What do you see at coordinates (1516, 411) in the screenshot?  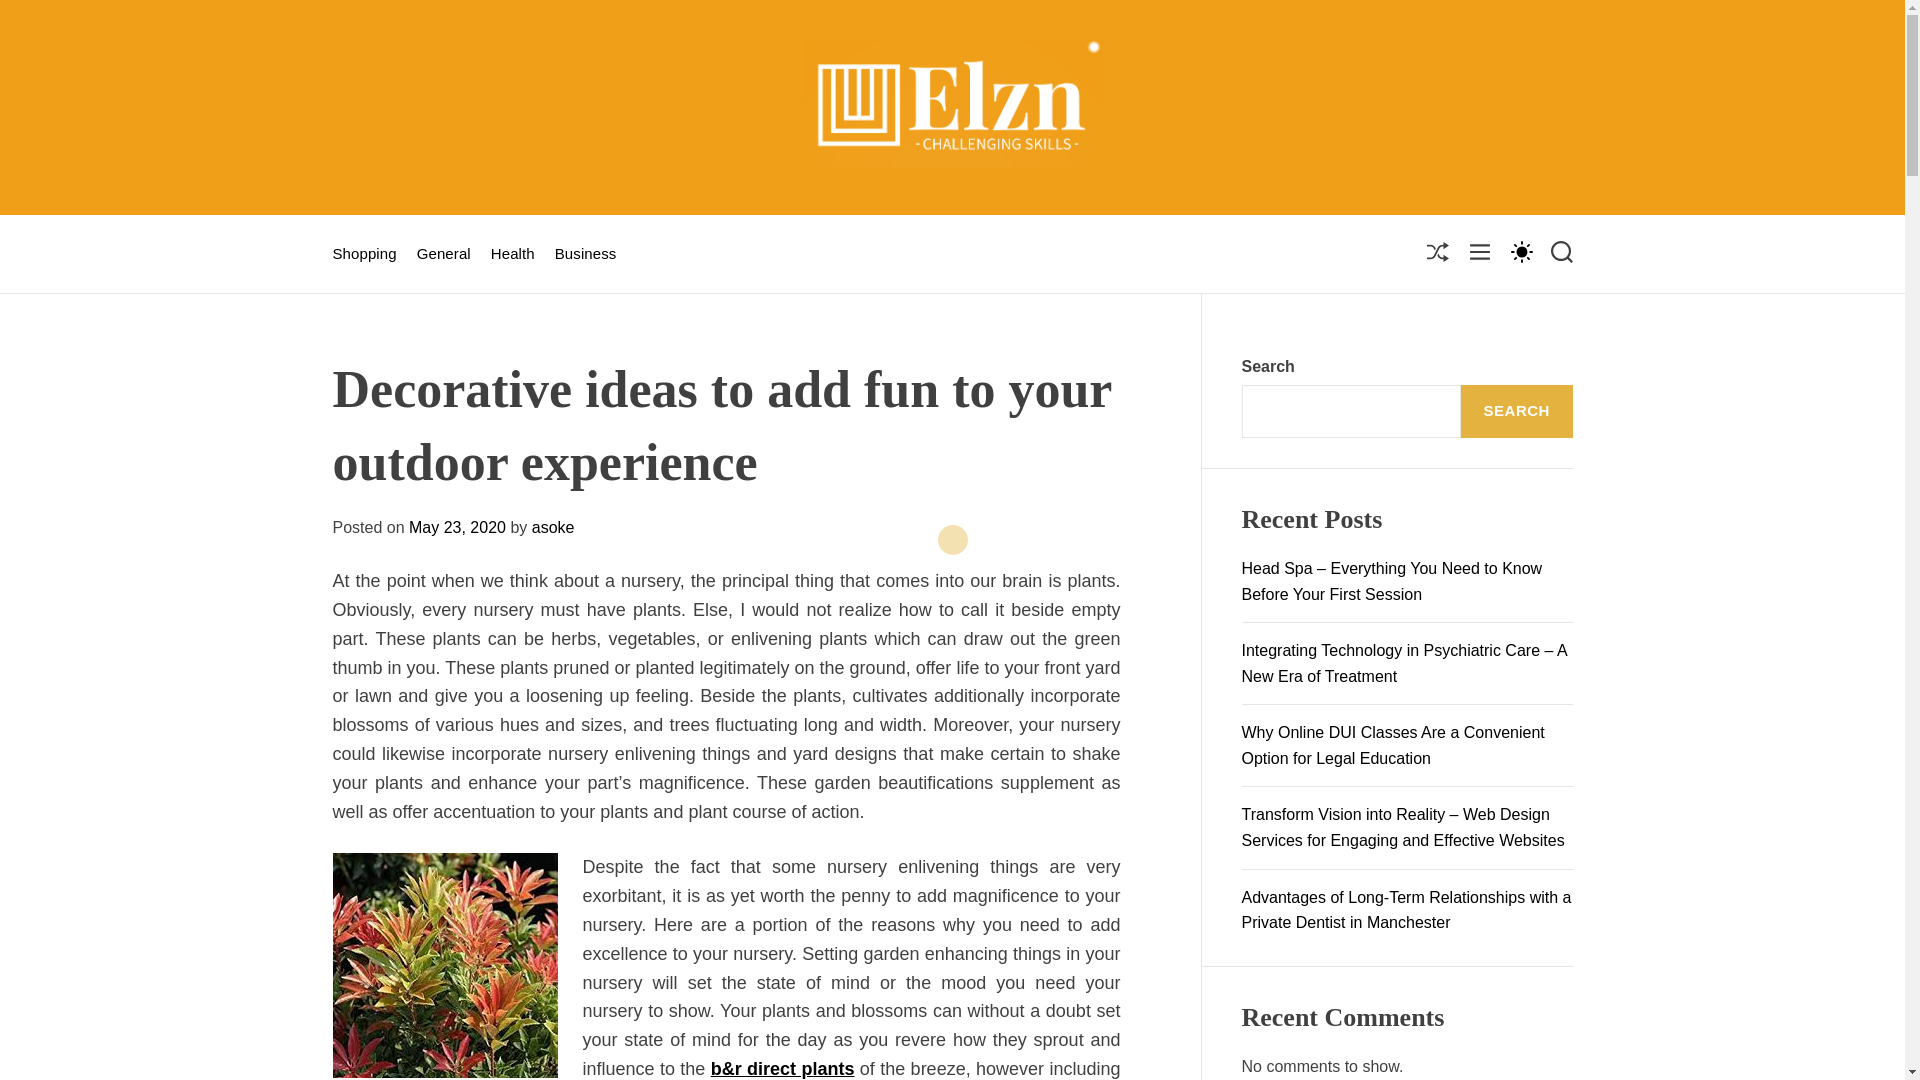 I see `SEARCH` at bounding box center [1516, 411].